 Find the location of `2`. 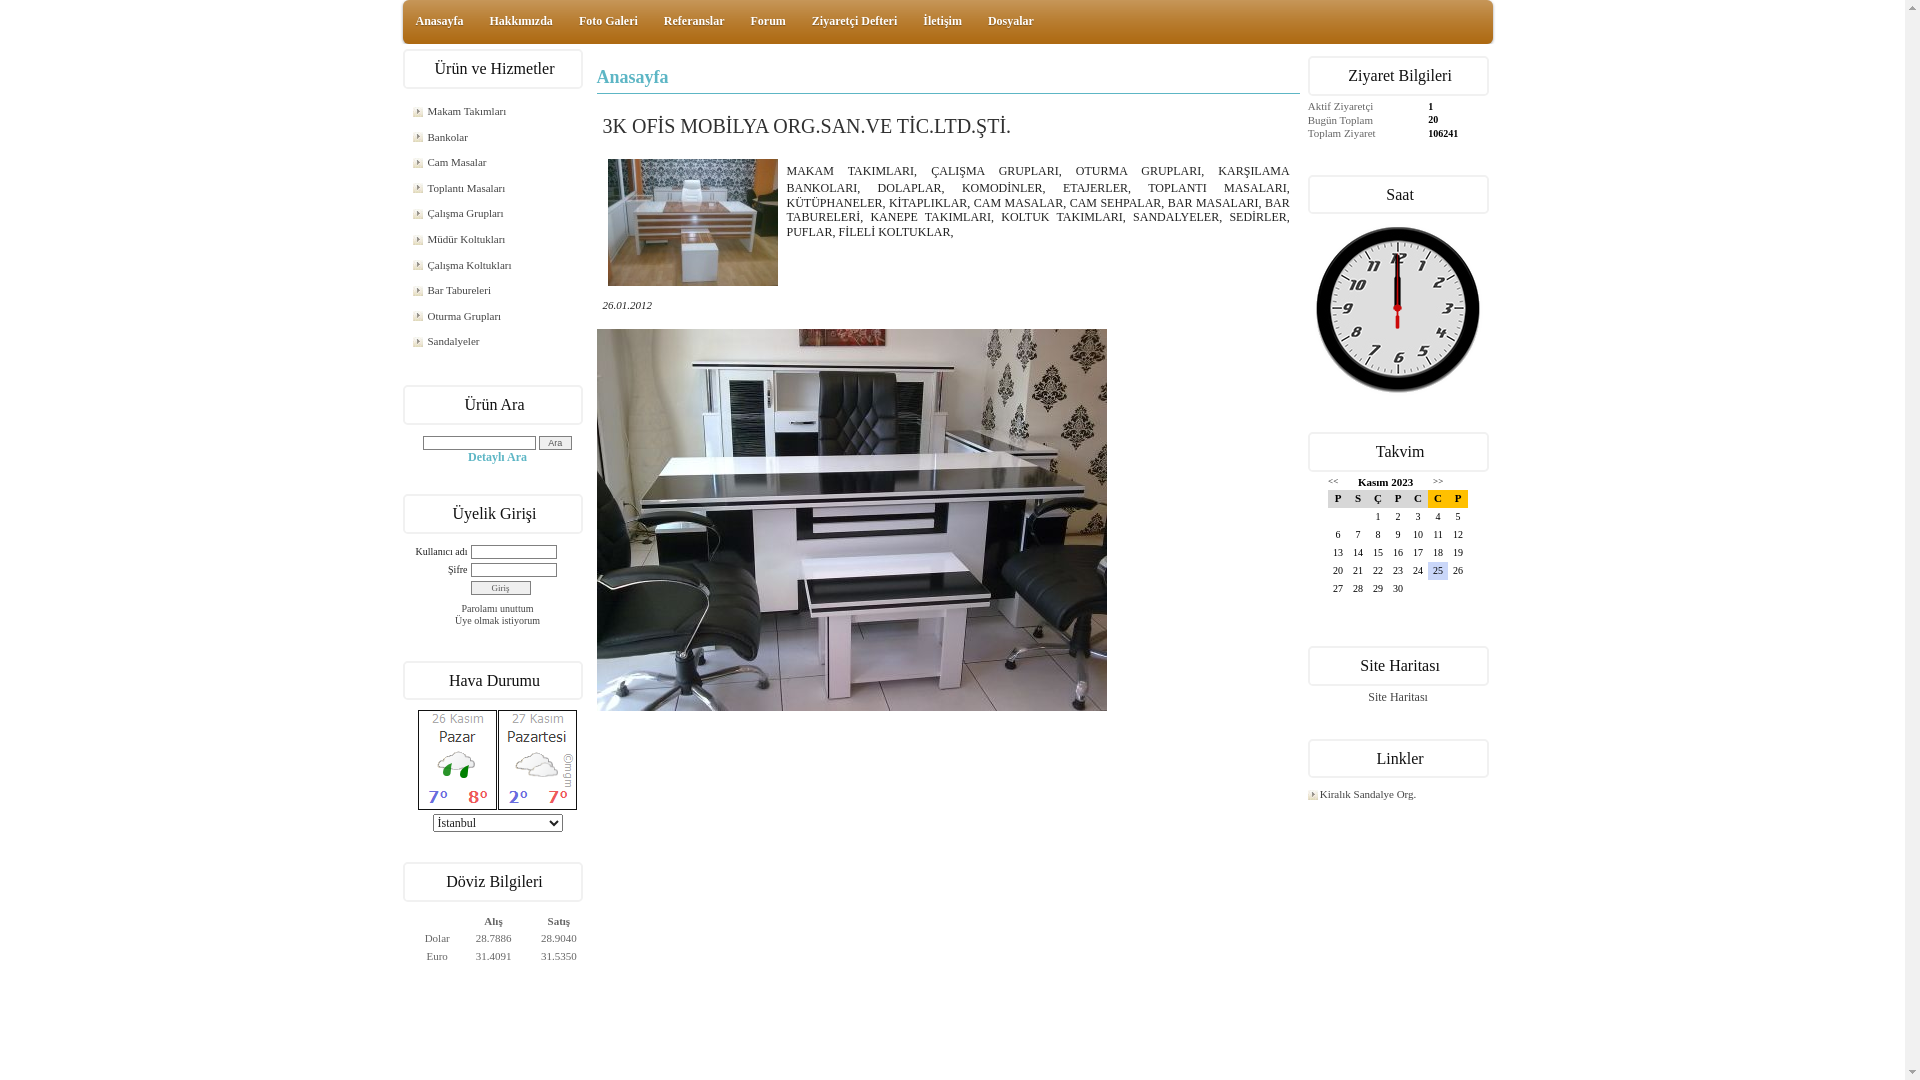

2 is located at coordinates (1398, 517).